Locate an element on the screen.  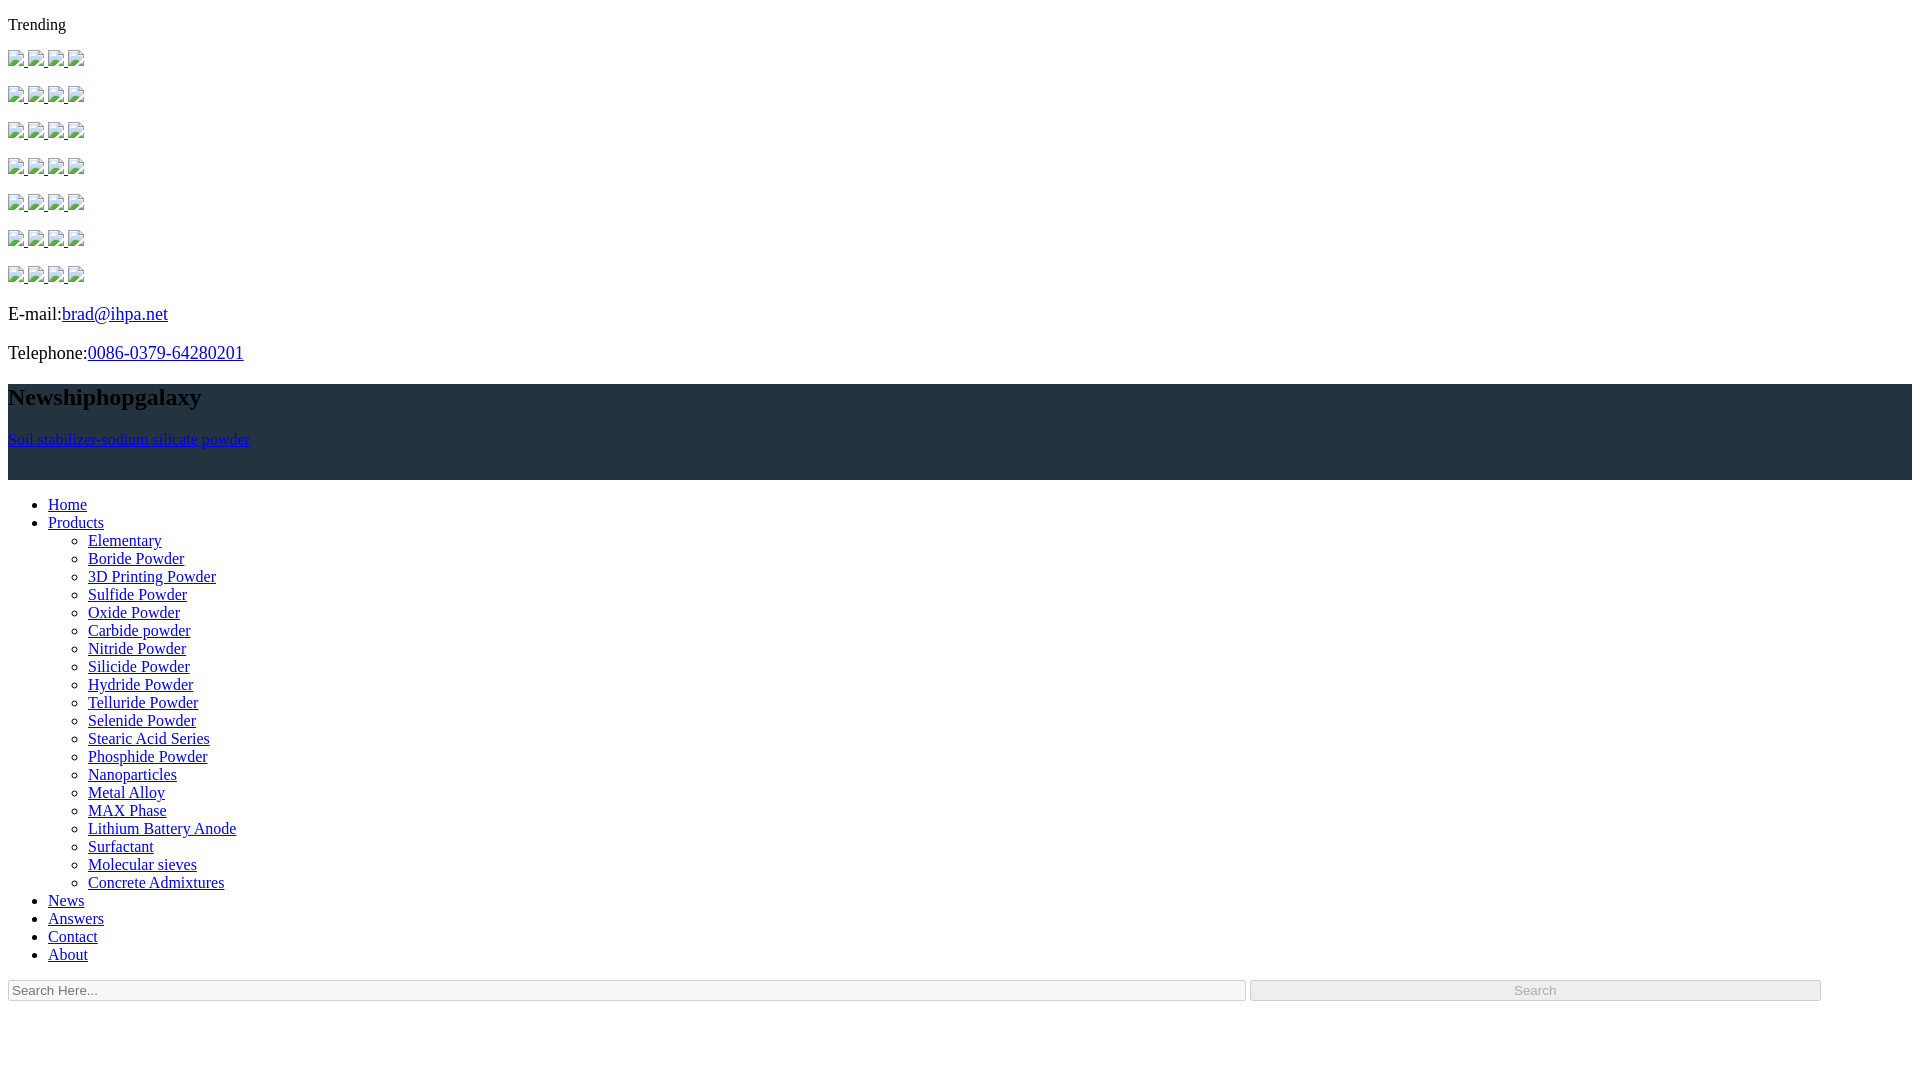
Products is located at coordinates (76, 522).